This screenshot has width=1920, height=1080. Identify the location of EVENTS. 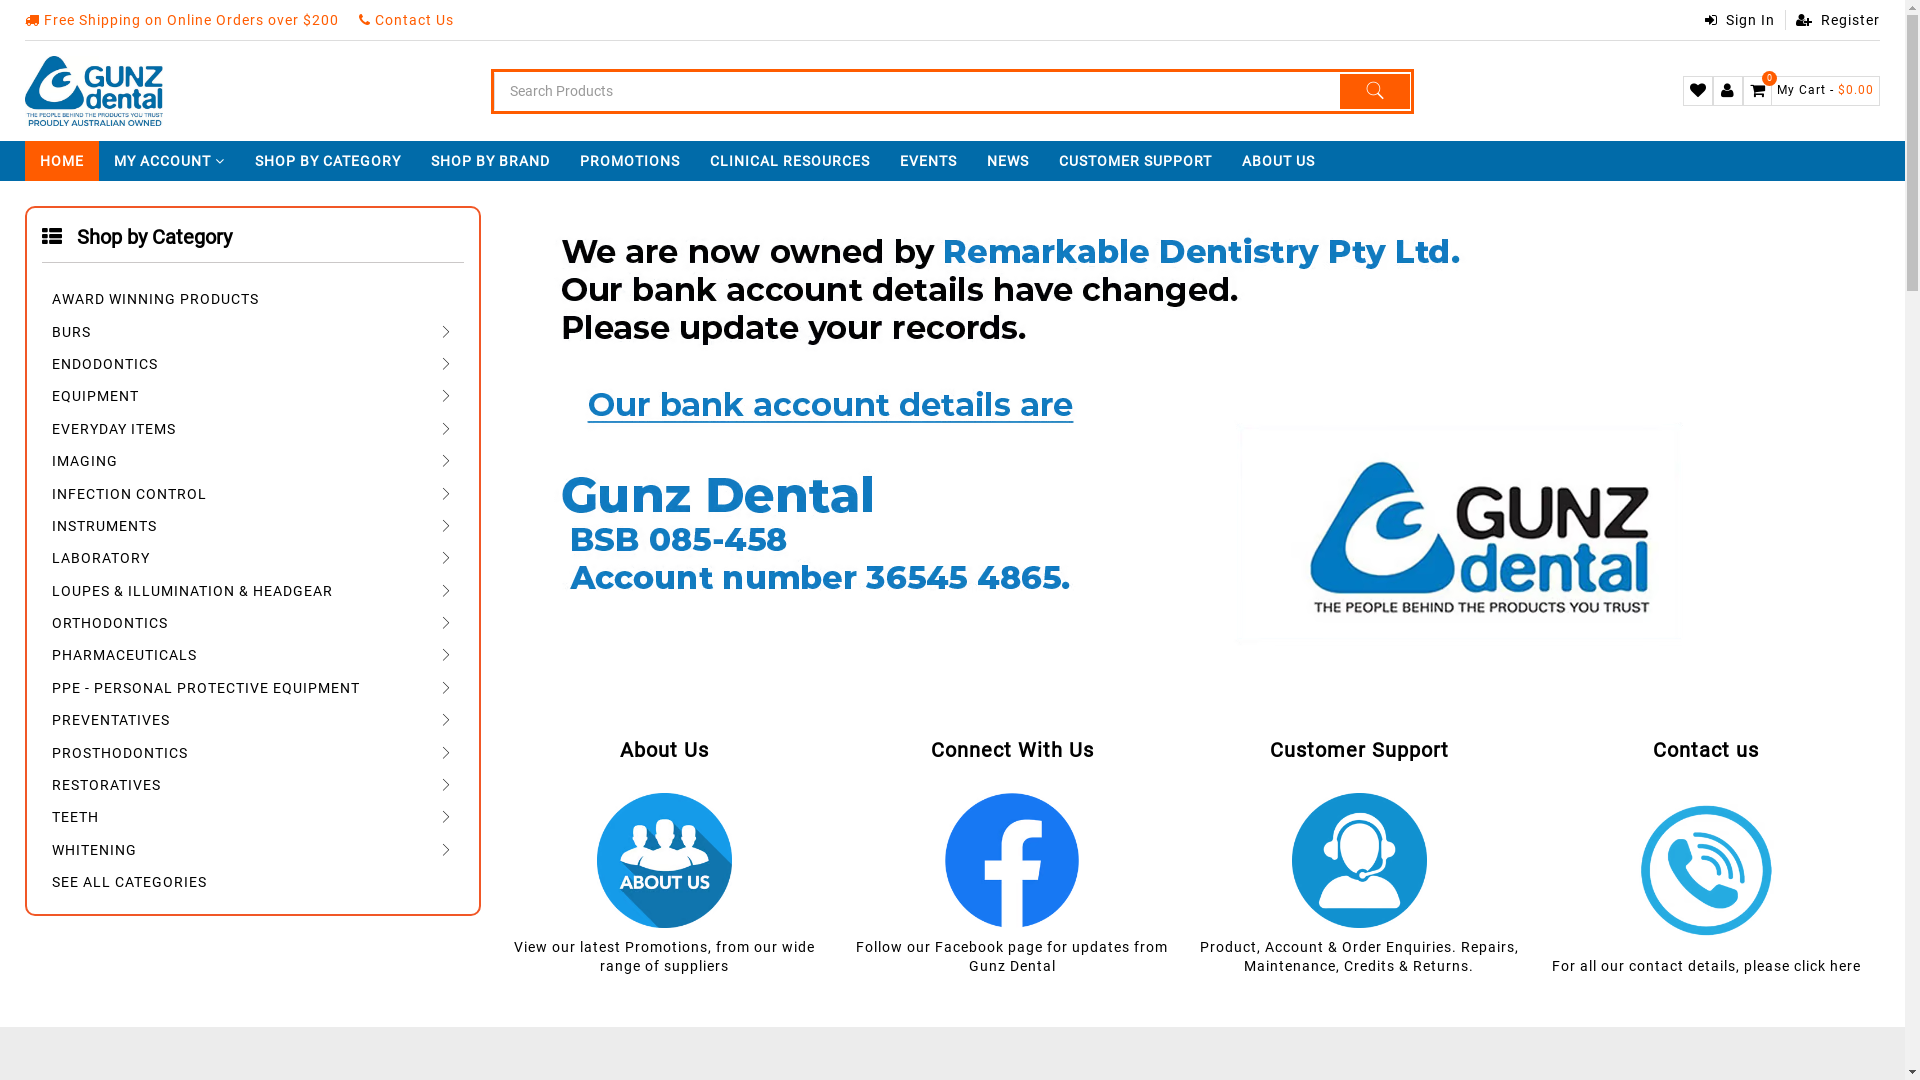
(928, 161).